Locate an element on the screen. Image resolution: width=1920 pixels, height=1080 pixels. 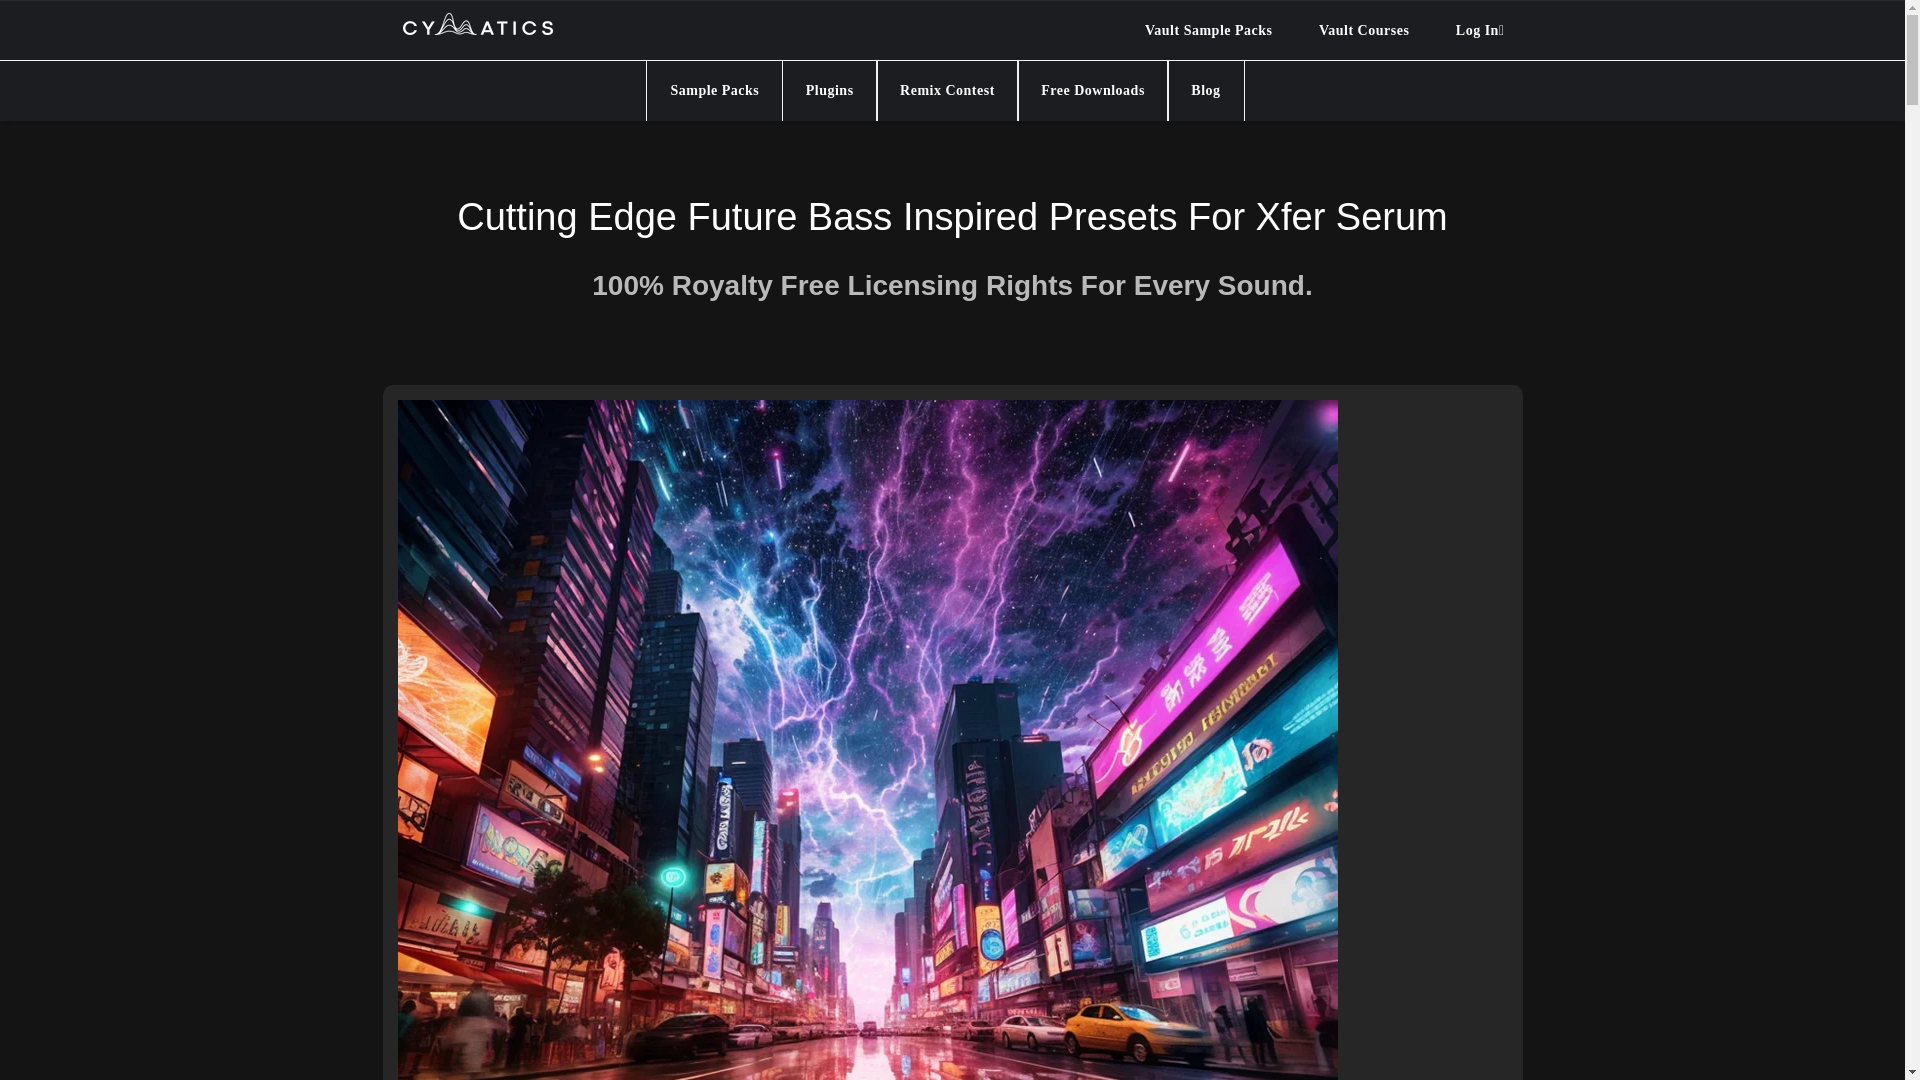
Plugins is located at coordinates (829, 90).